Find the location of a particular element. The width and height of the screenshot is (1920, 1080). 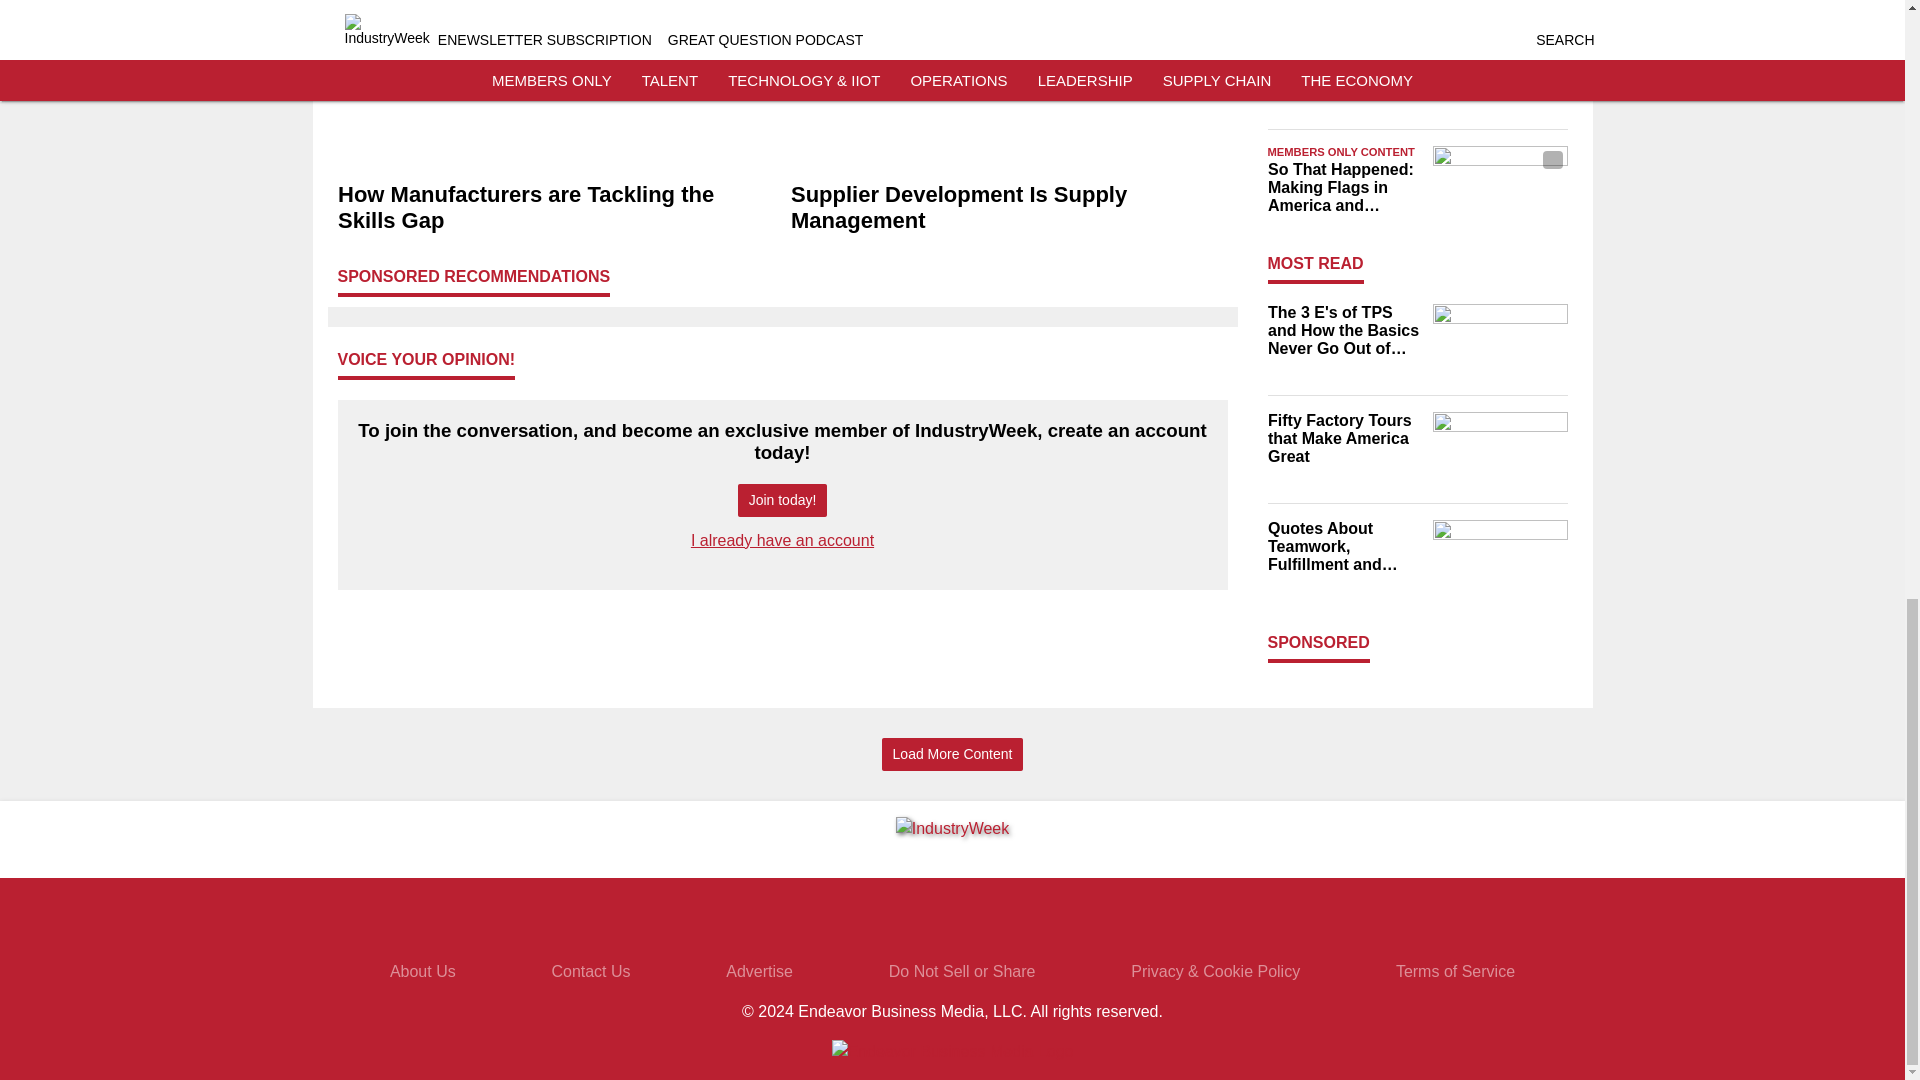

Join today! is located at coordinates (782, 500).